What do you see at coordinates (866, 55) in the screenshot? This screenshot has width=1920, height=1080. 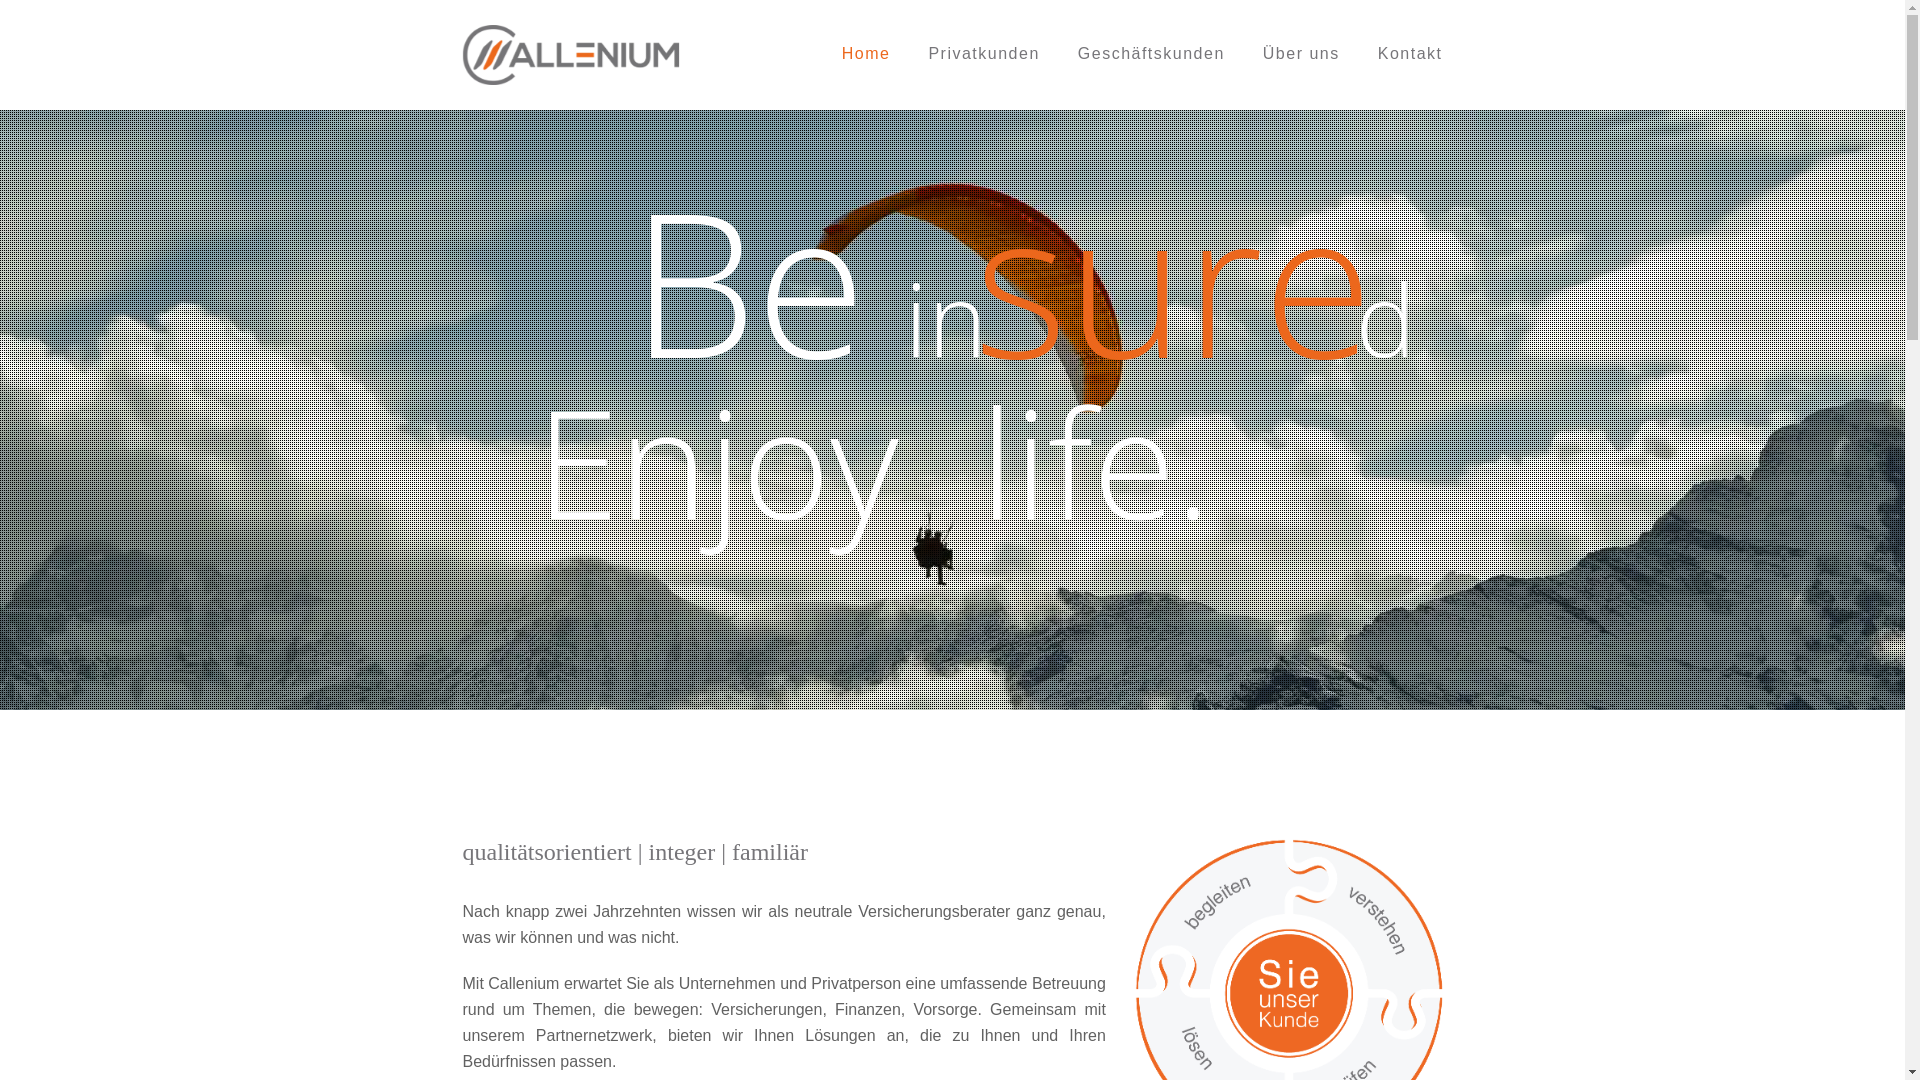 I see `Home` at bounding box center [866, 55].